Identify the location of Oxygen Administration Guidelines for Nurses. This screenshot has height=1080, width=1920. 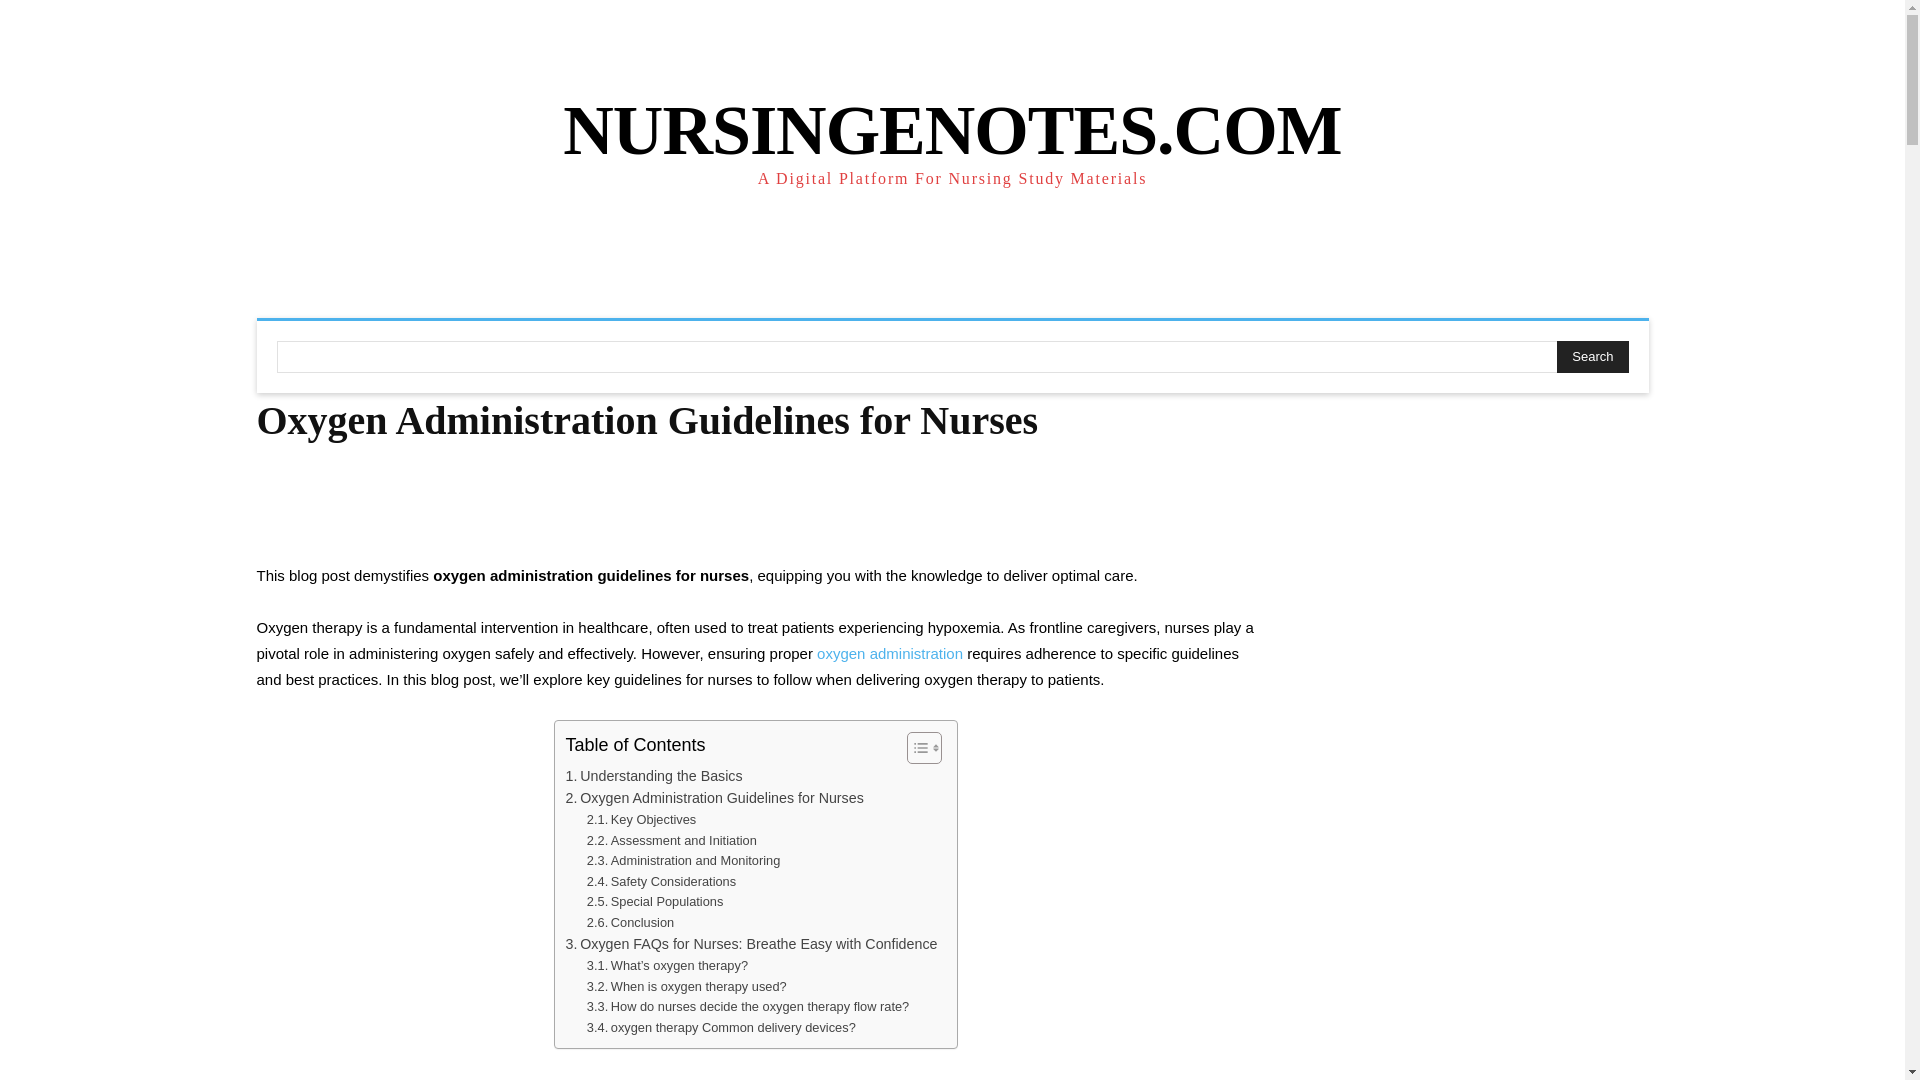
(713, 798).